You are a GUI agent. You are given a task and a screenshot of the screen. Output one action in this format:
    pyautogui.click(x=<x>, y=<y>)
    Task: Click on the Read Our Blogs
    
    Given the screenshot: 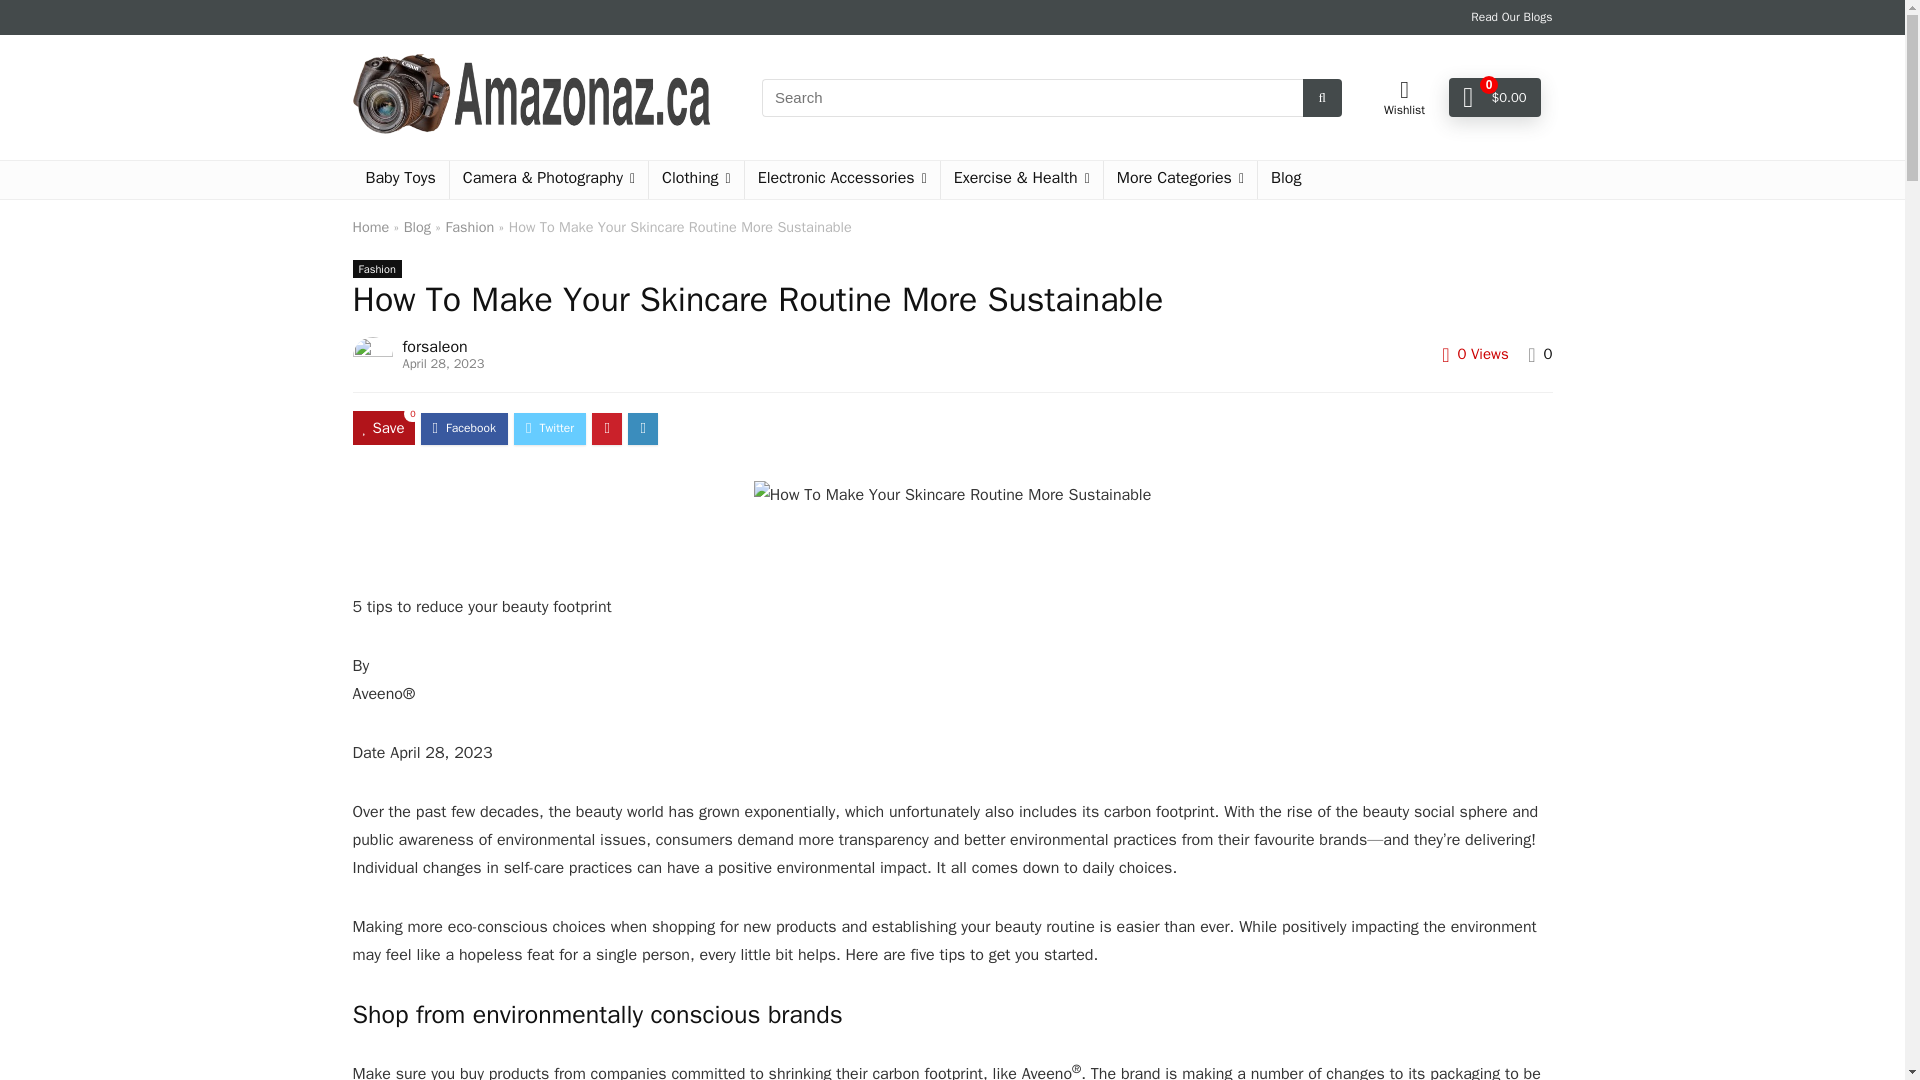 What is the action you would take?
    pyautogui.click(x=1510, y=16)
    